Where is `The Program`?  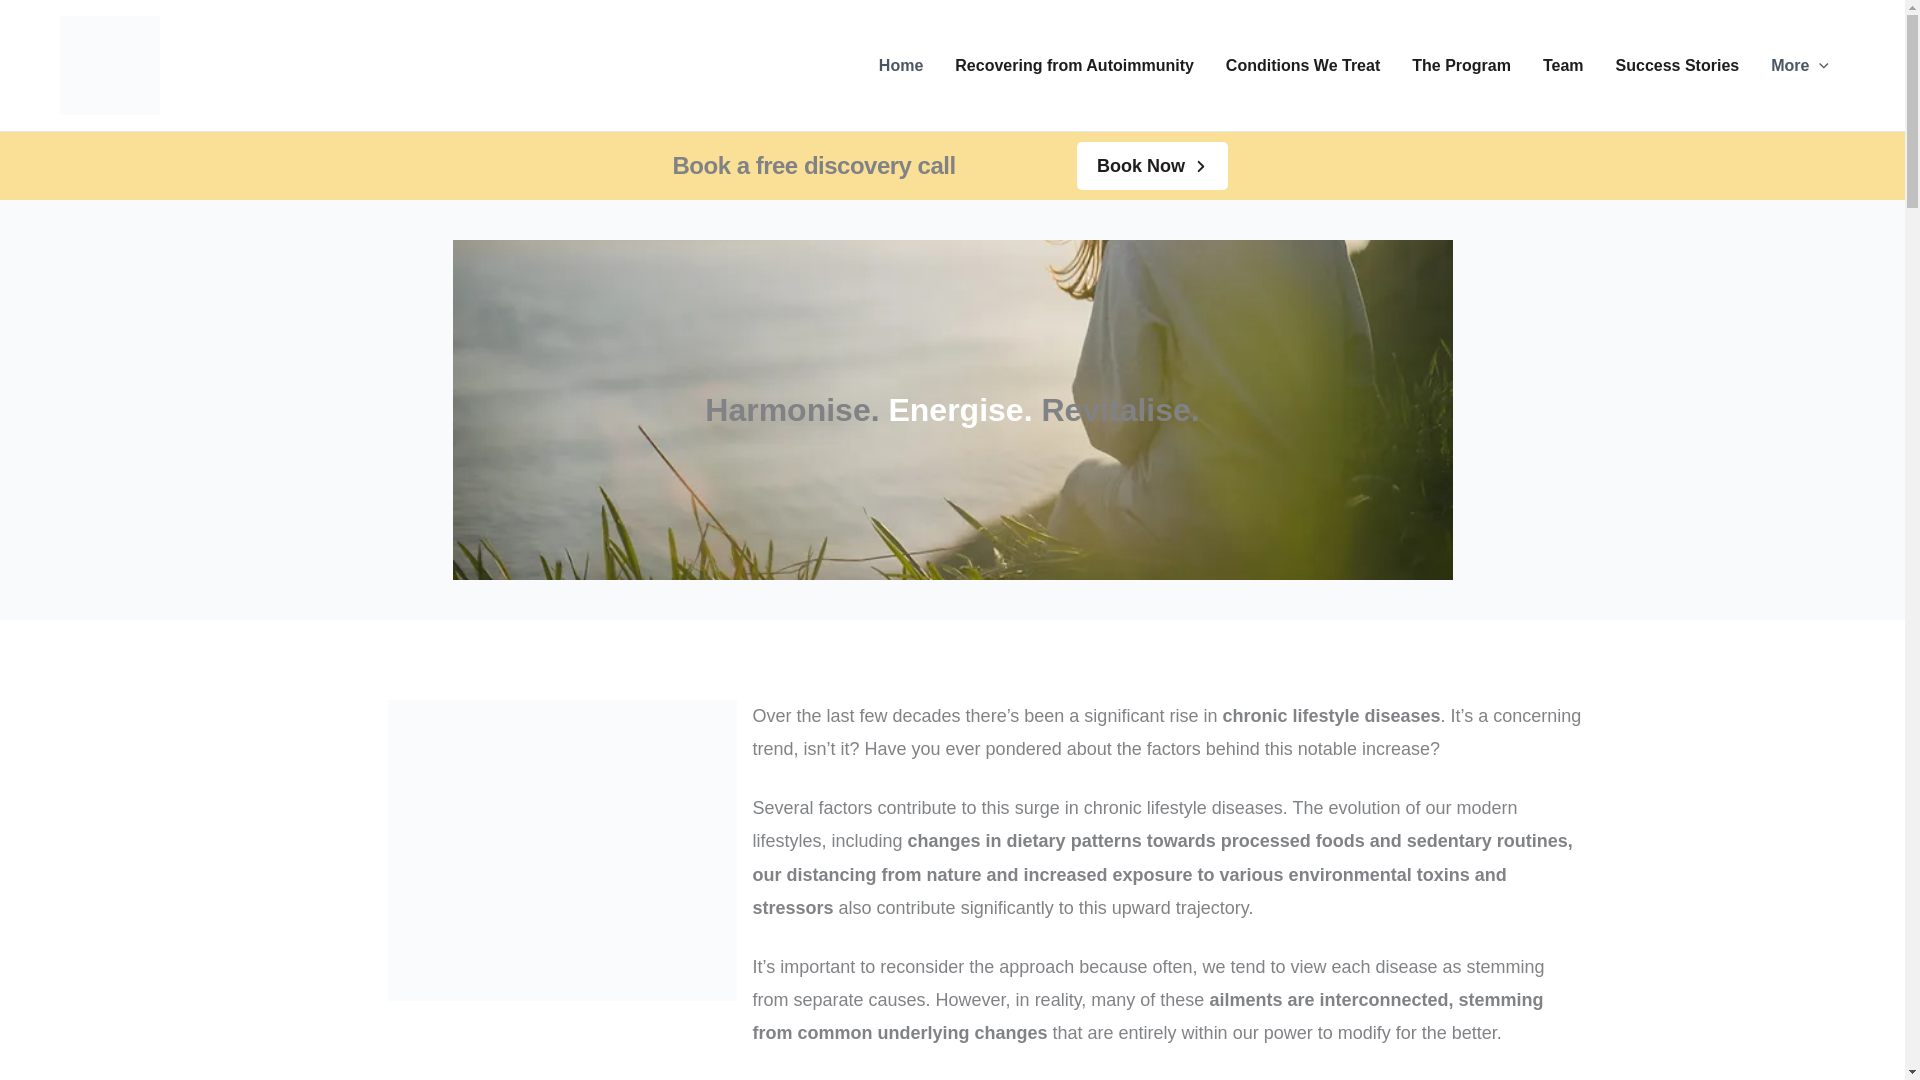
The Program is located at coordinates (1460, 64).